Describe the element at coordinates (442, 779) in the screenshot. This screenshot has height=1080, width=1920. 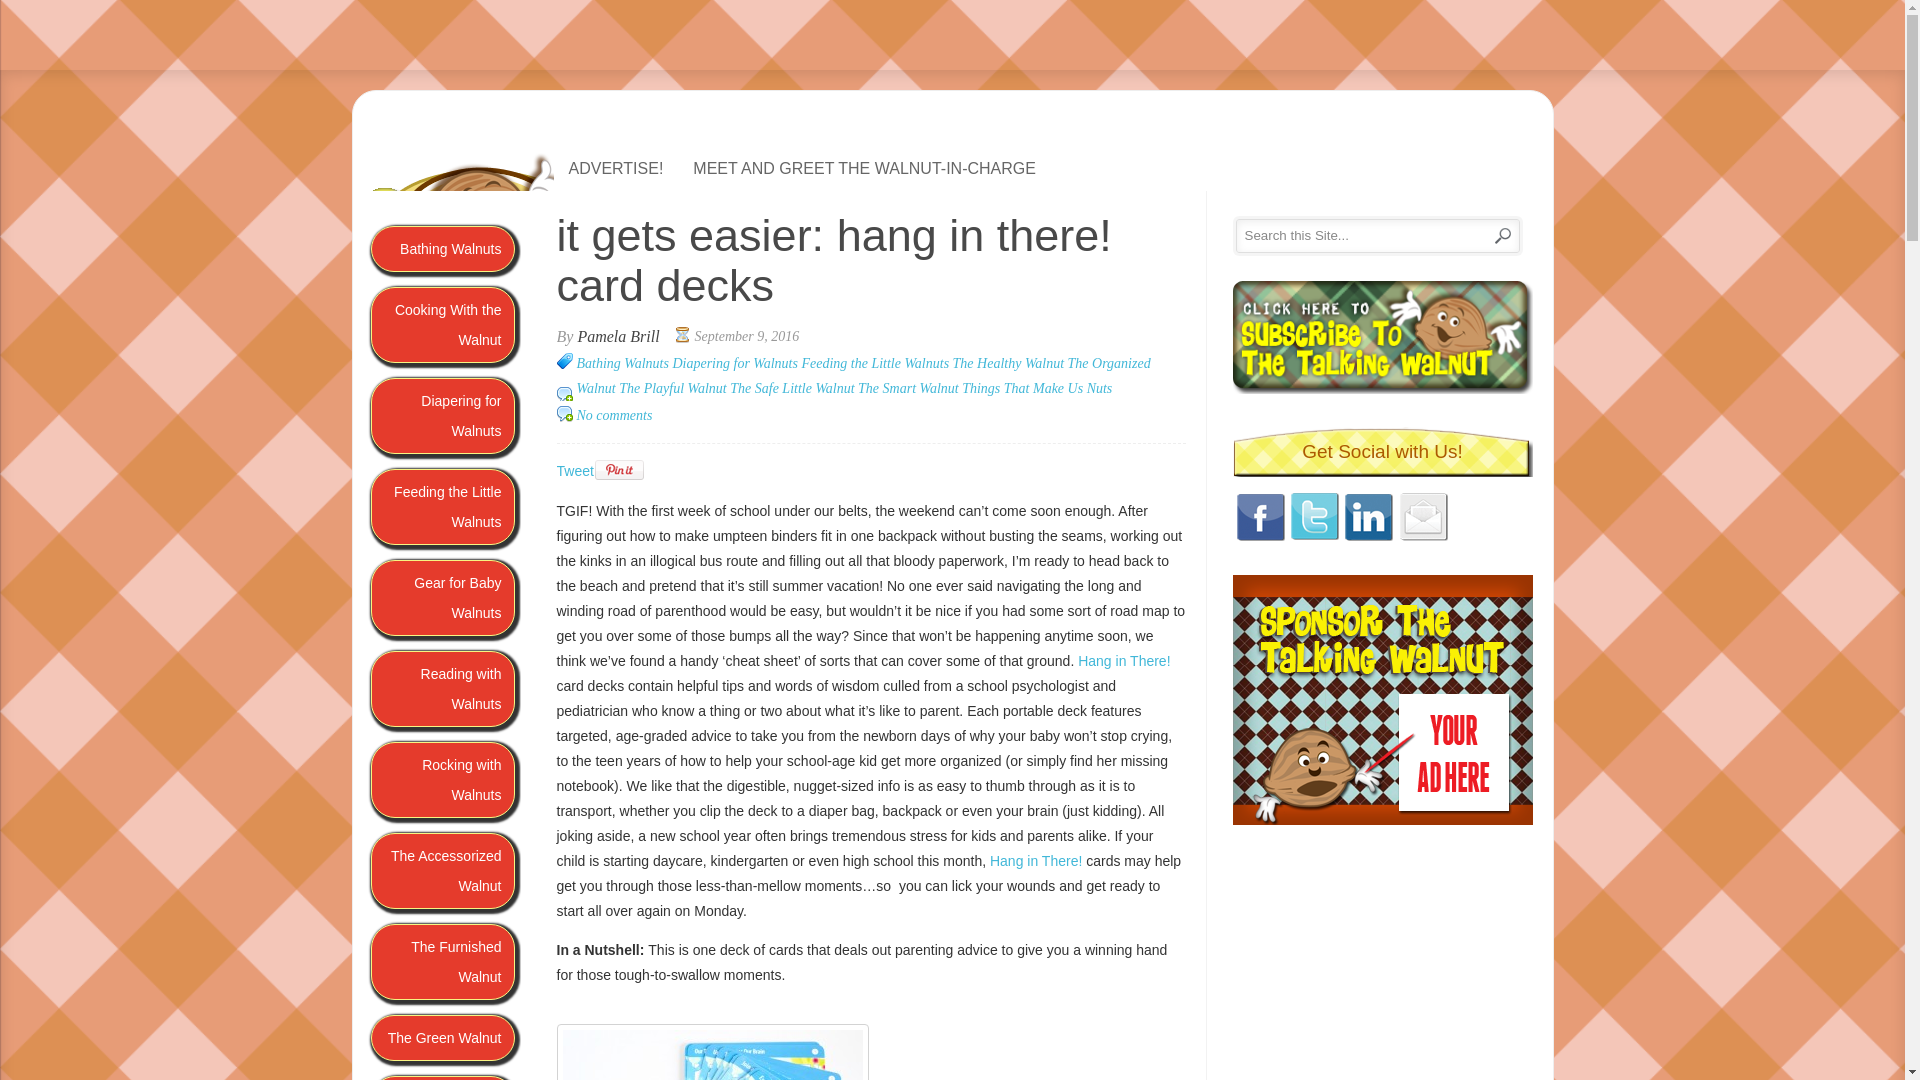
I see `Rocking with Walnuts` at that location.